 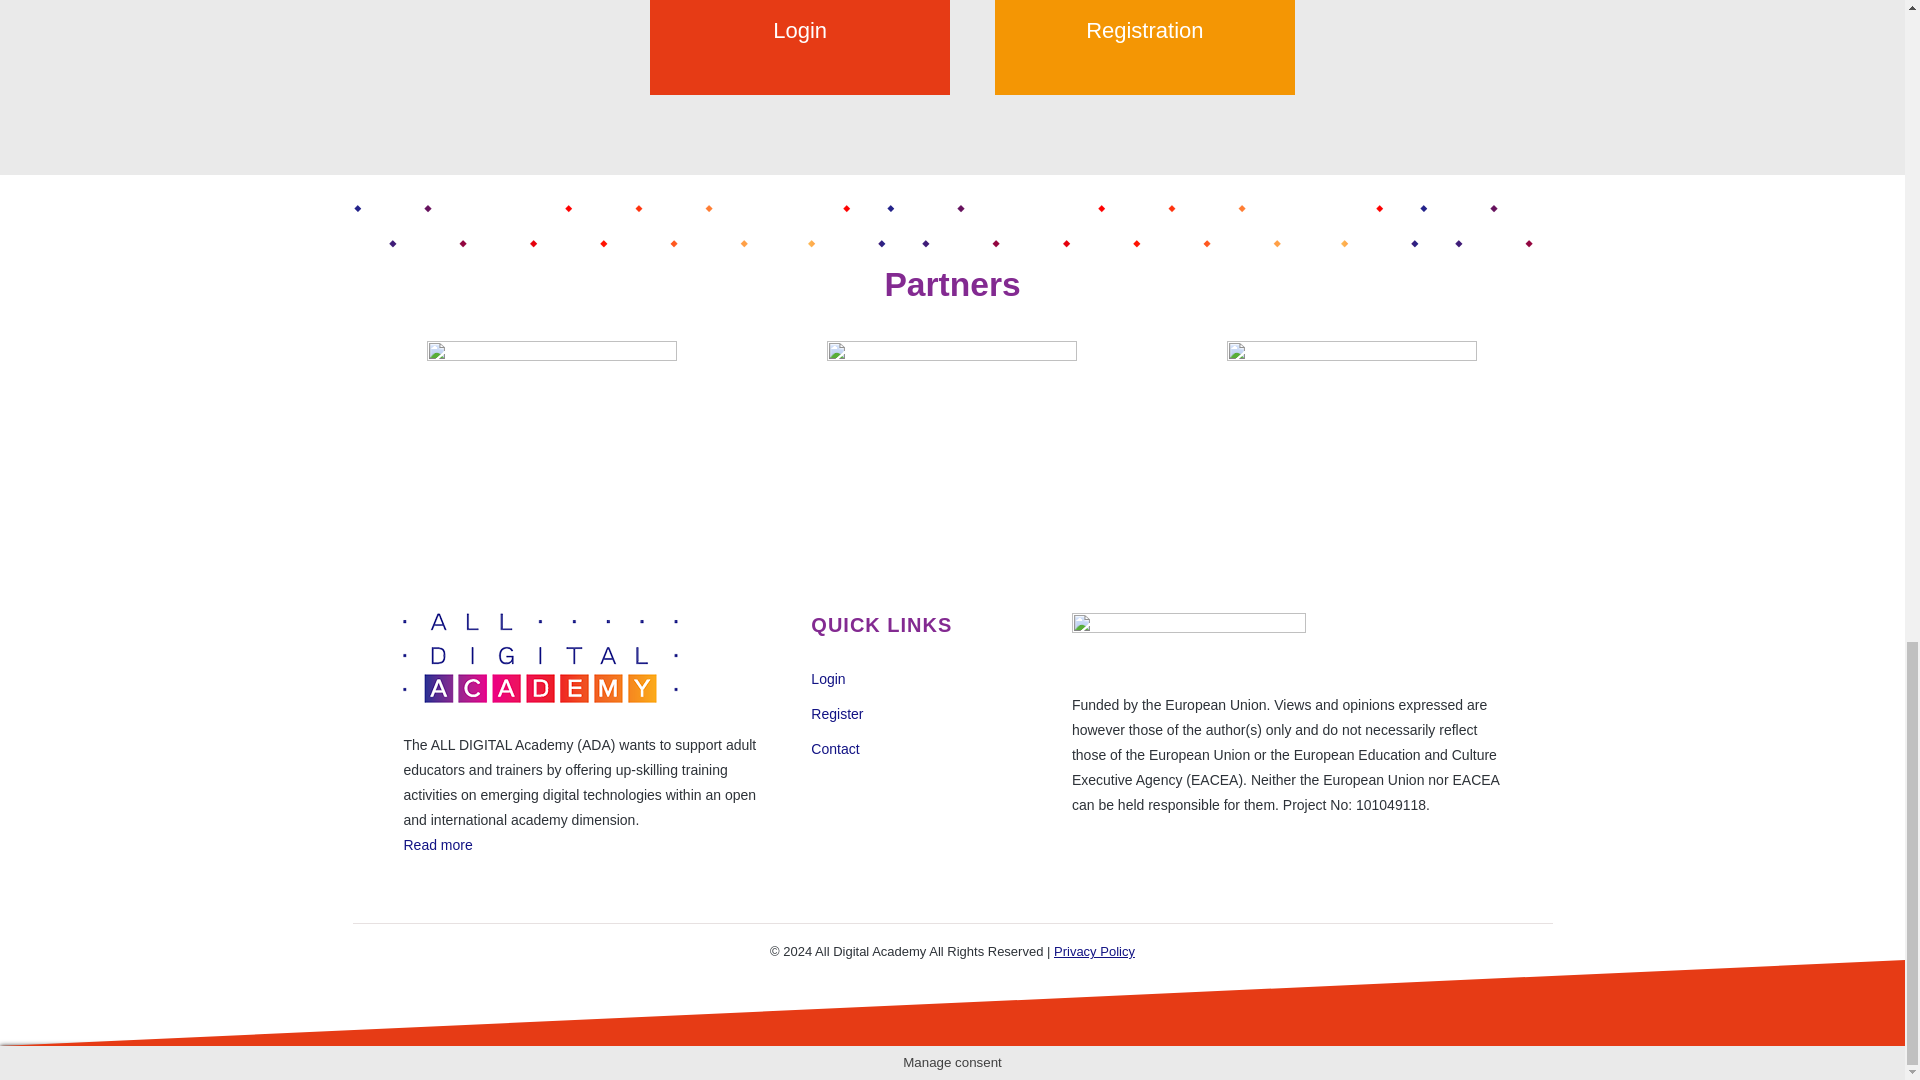 I want to click on Registration, so click(x=1124, y=48).